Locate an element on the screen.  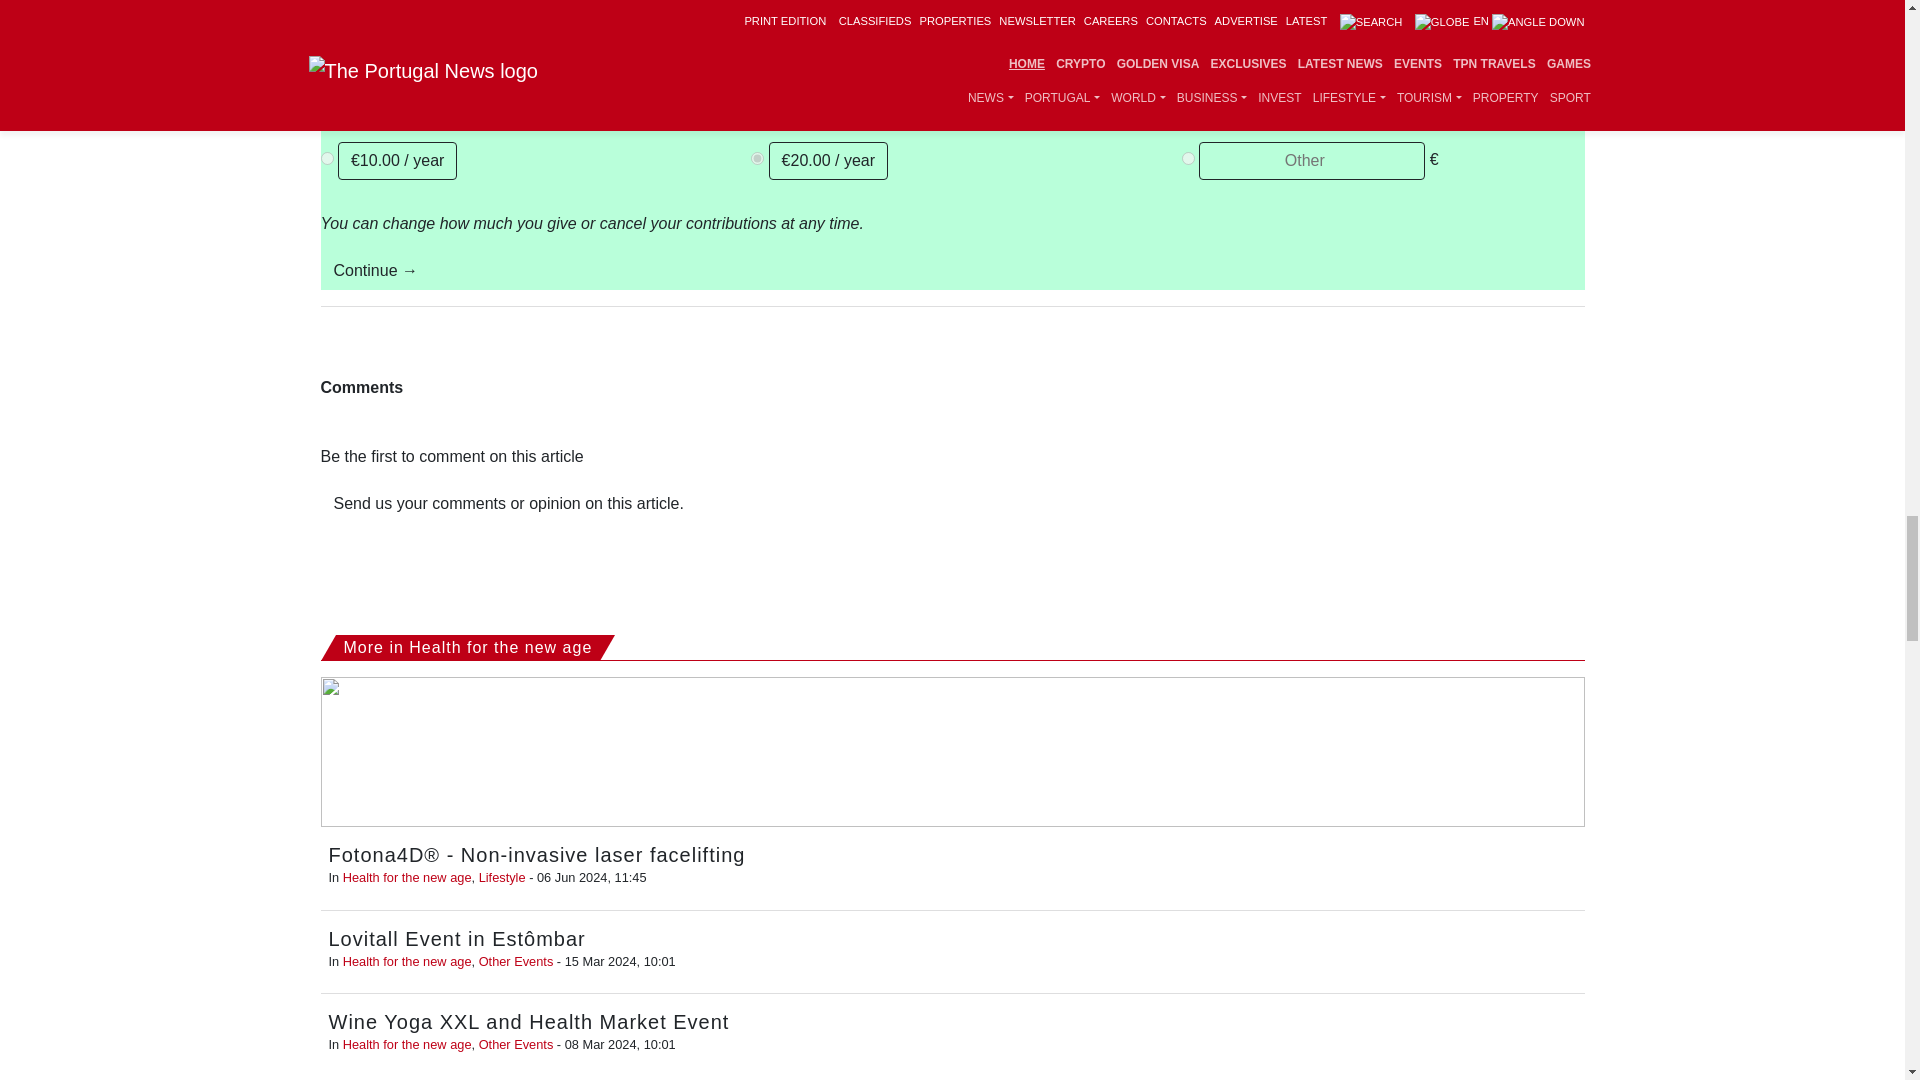
5 is located at coordinates (757, 104).